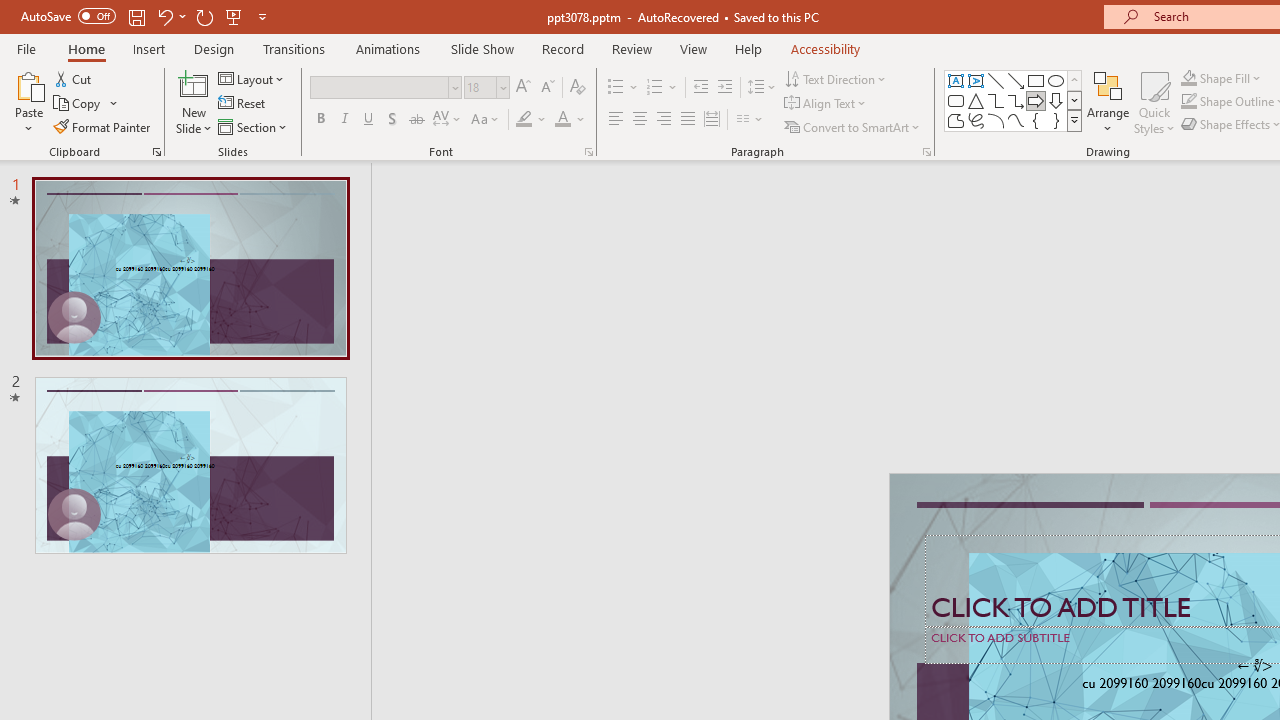 This screenshot has width=1280, height=720. What do you see at coordinates (826, 104) in the screenshot?
I see `Align Text` at bounding box center [826, 104].